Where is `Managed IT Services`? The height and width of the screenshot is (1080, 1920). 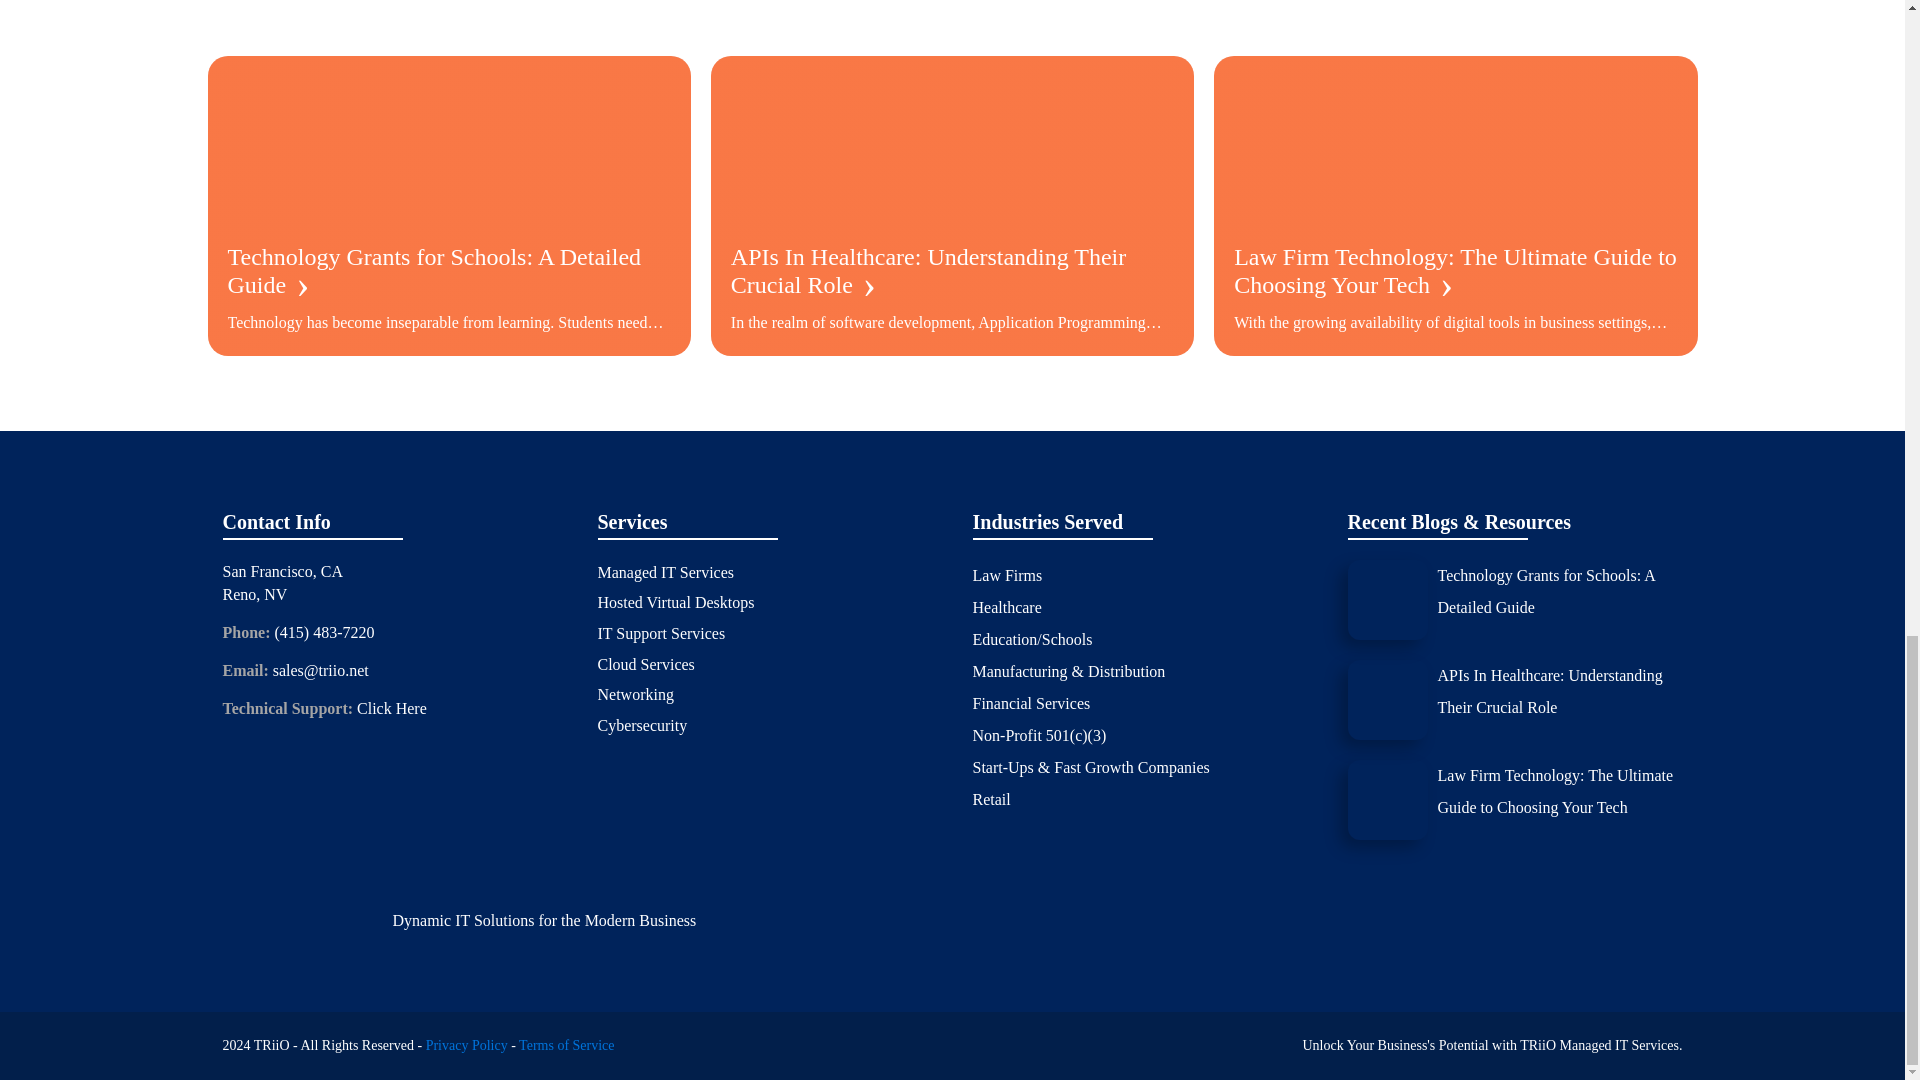 Managed IT Services is located at coordinates (666, 573).